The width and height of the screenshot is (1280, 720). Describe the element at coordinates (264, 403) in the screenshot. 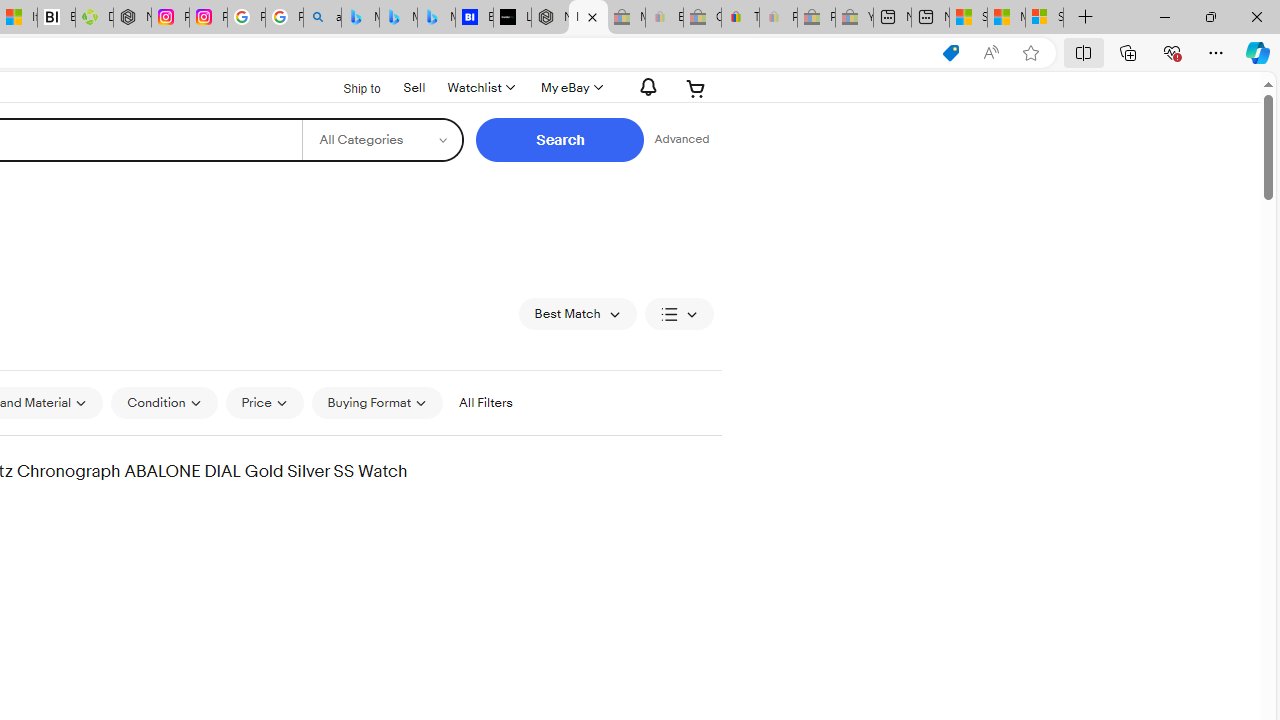

I see `Price` at that location.